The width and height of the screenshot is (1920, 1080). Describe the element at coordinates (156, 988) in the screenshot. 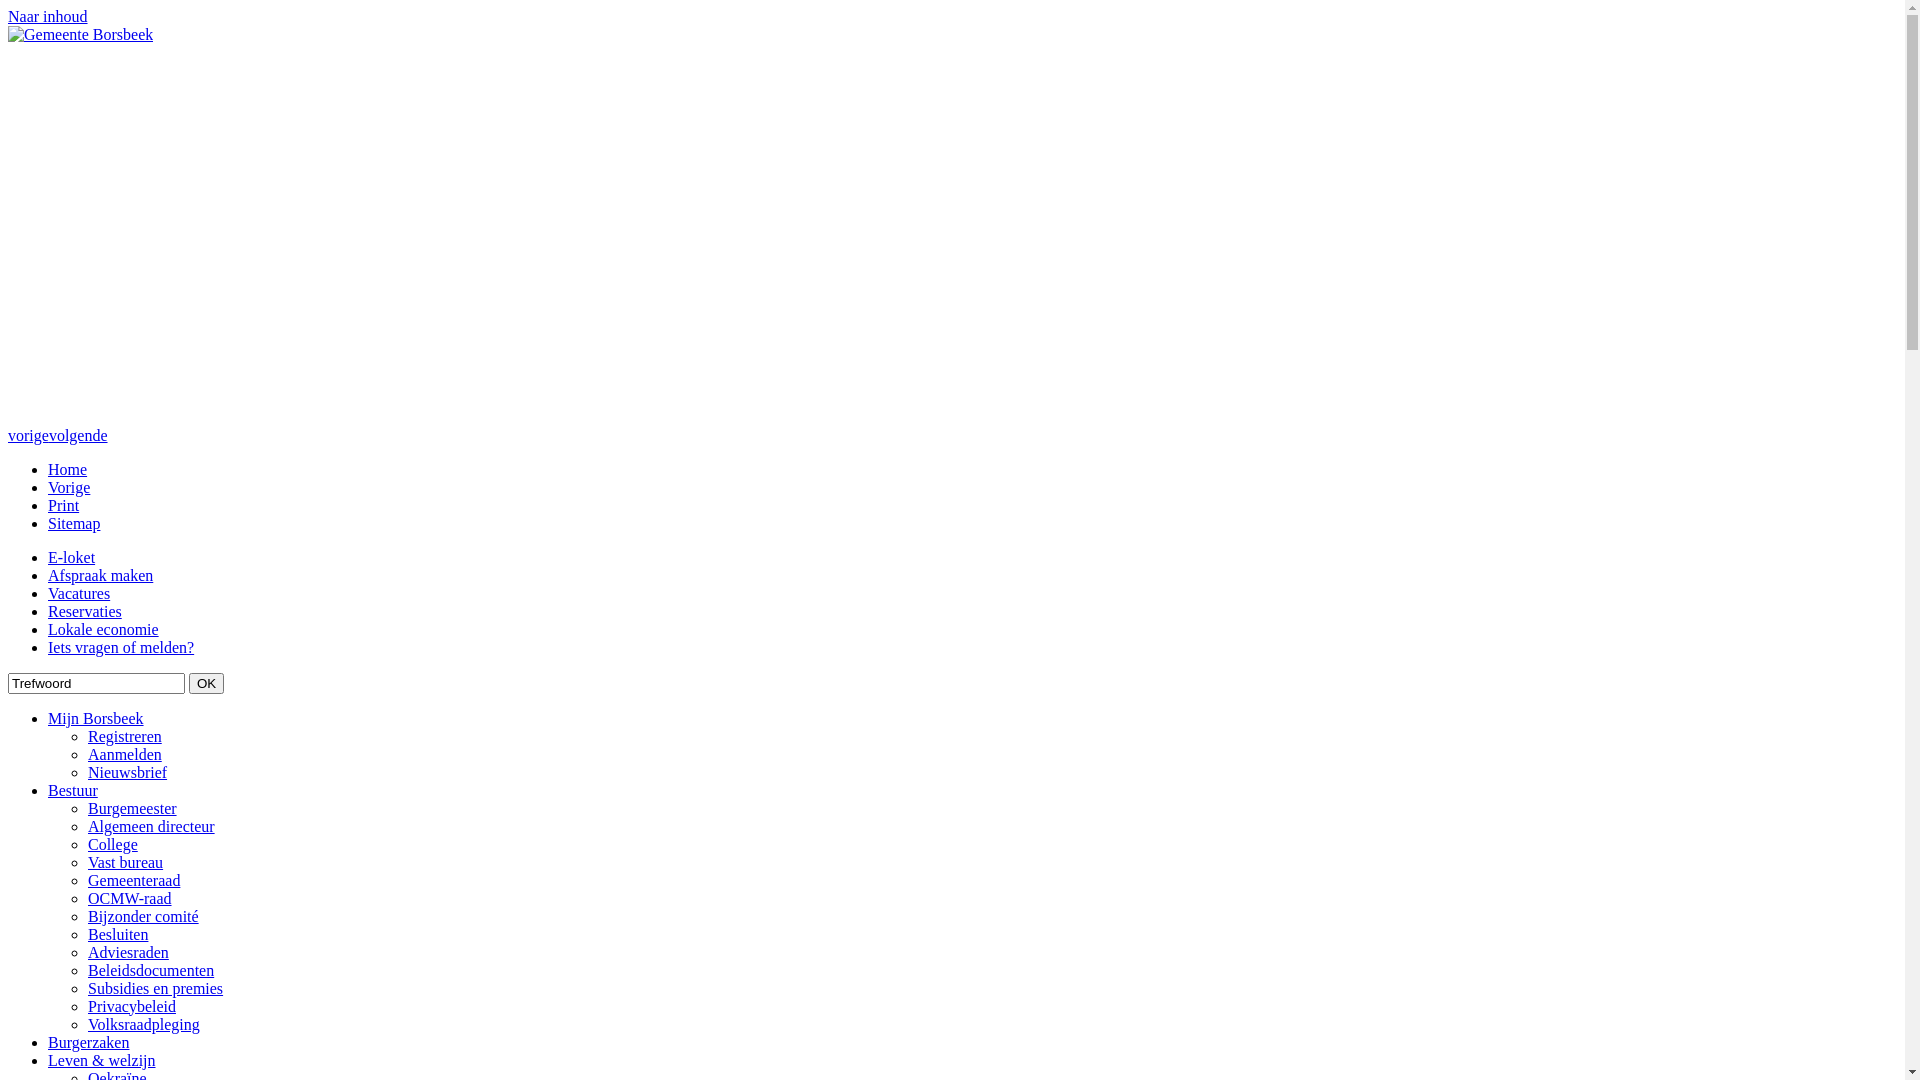

I see `Subsidies en premies` at that location.